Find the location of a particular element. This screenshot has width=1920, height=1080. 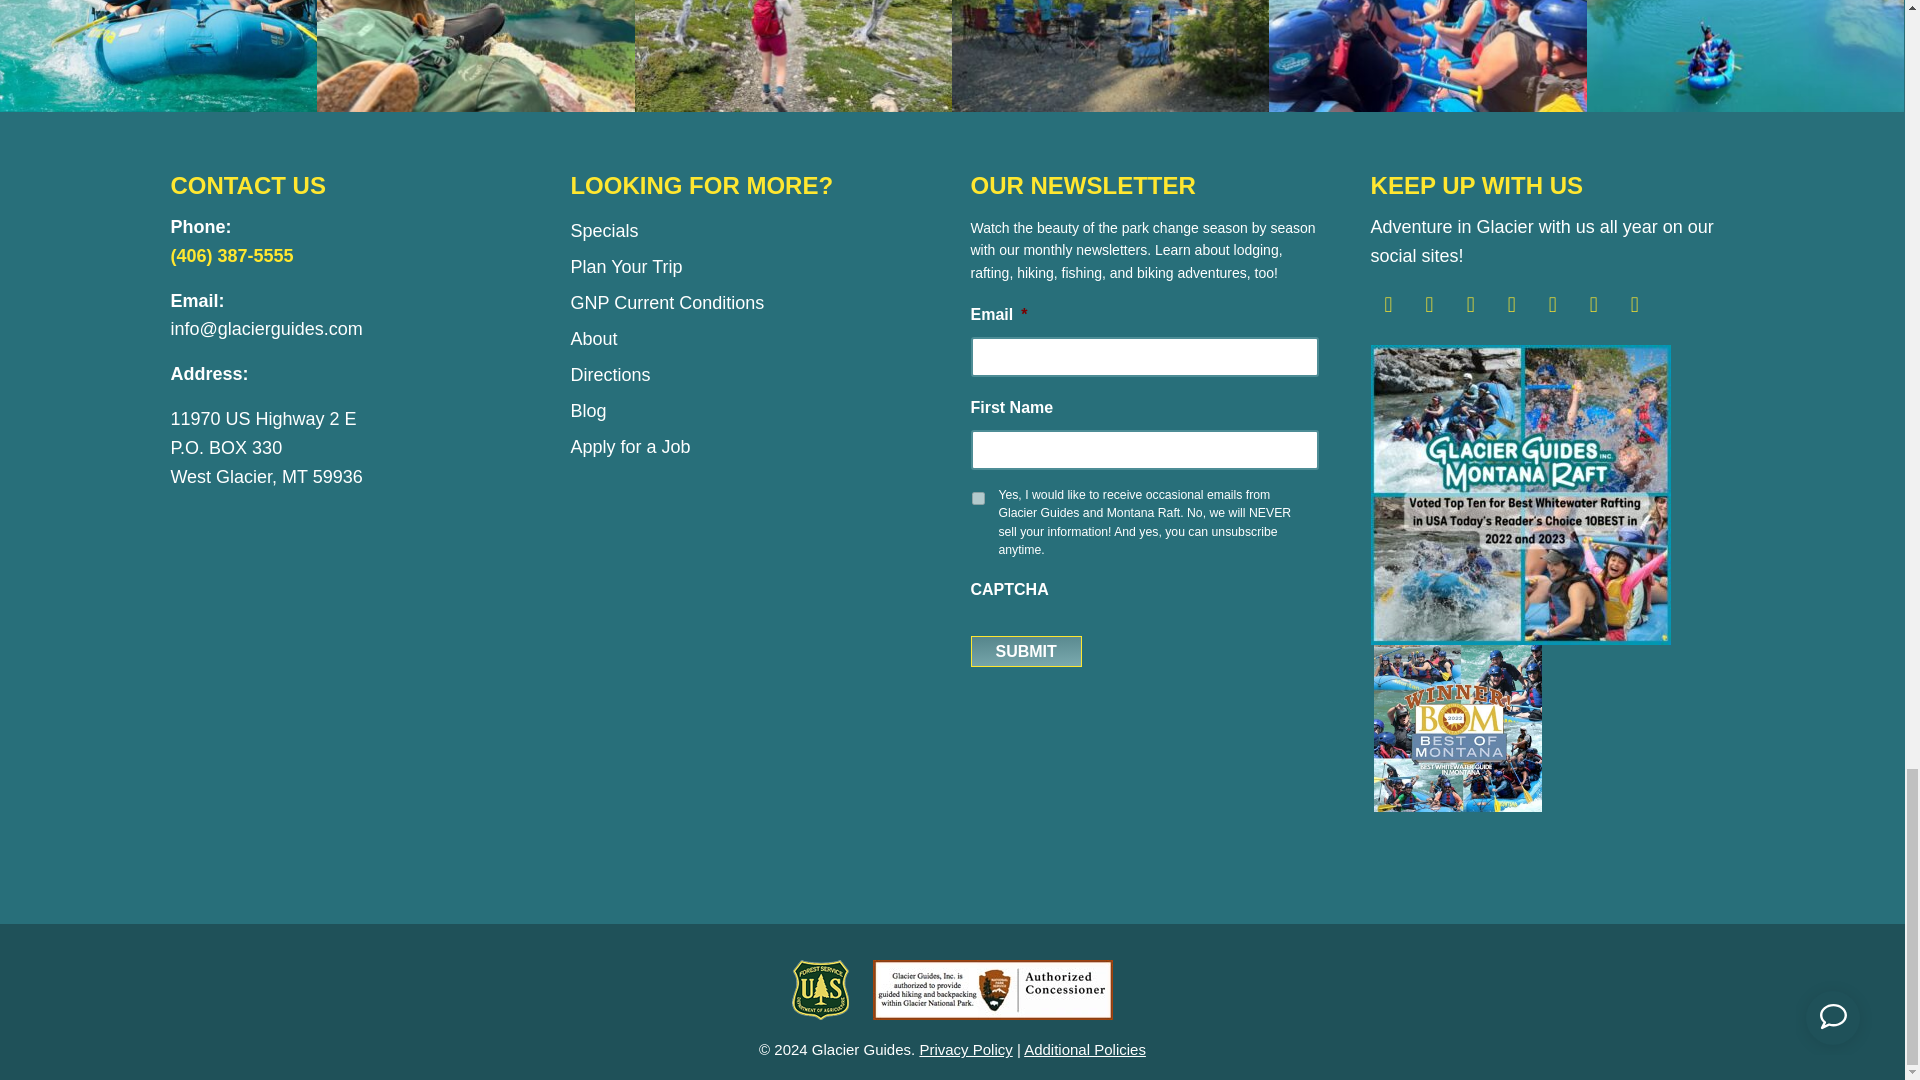

Submit is located at coordinates (1024, 652).